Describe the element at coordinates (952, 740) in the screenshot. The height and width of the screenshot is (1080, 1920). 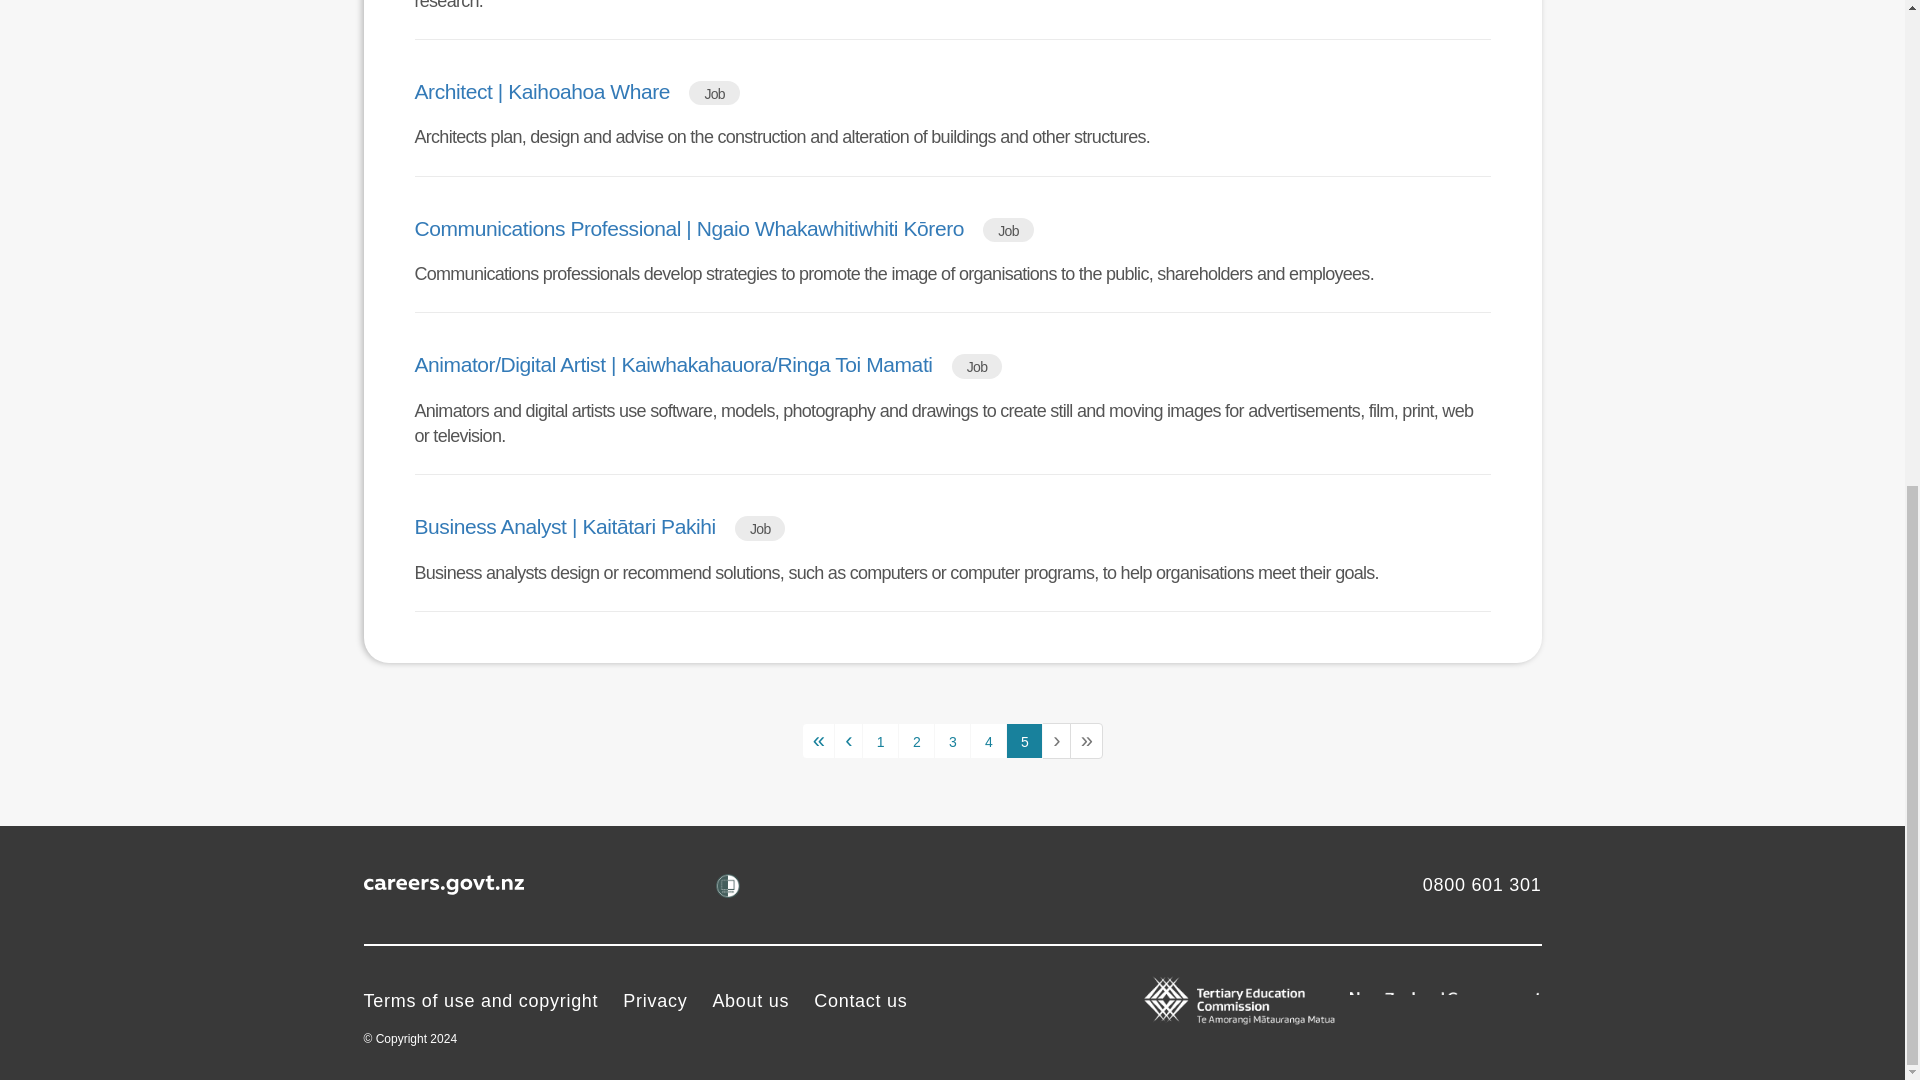
I see `View page number 3` at that location.